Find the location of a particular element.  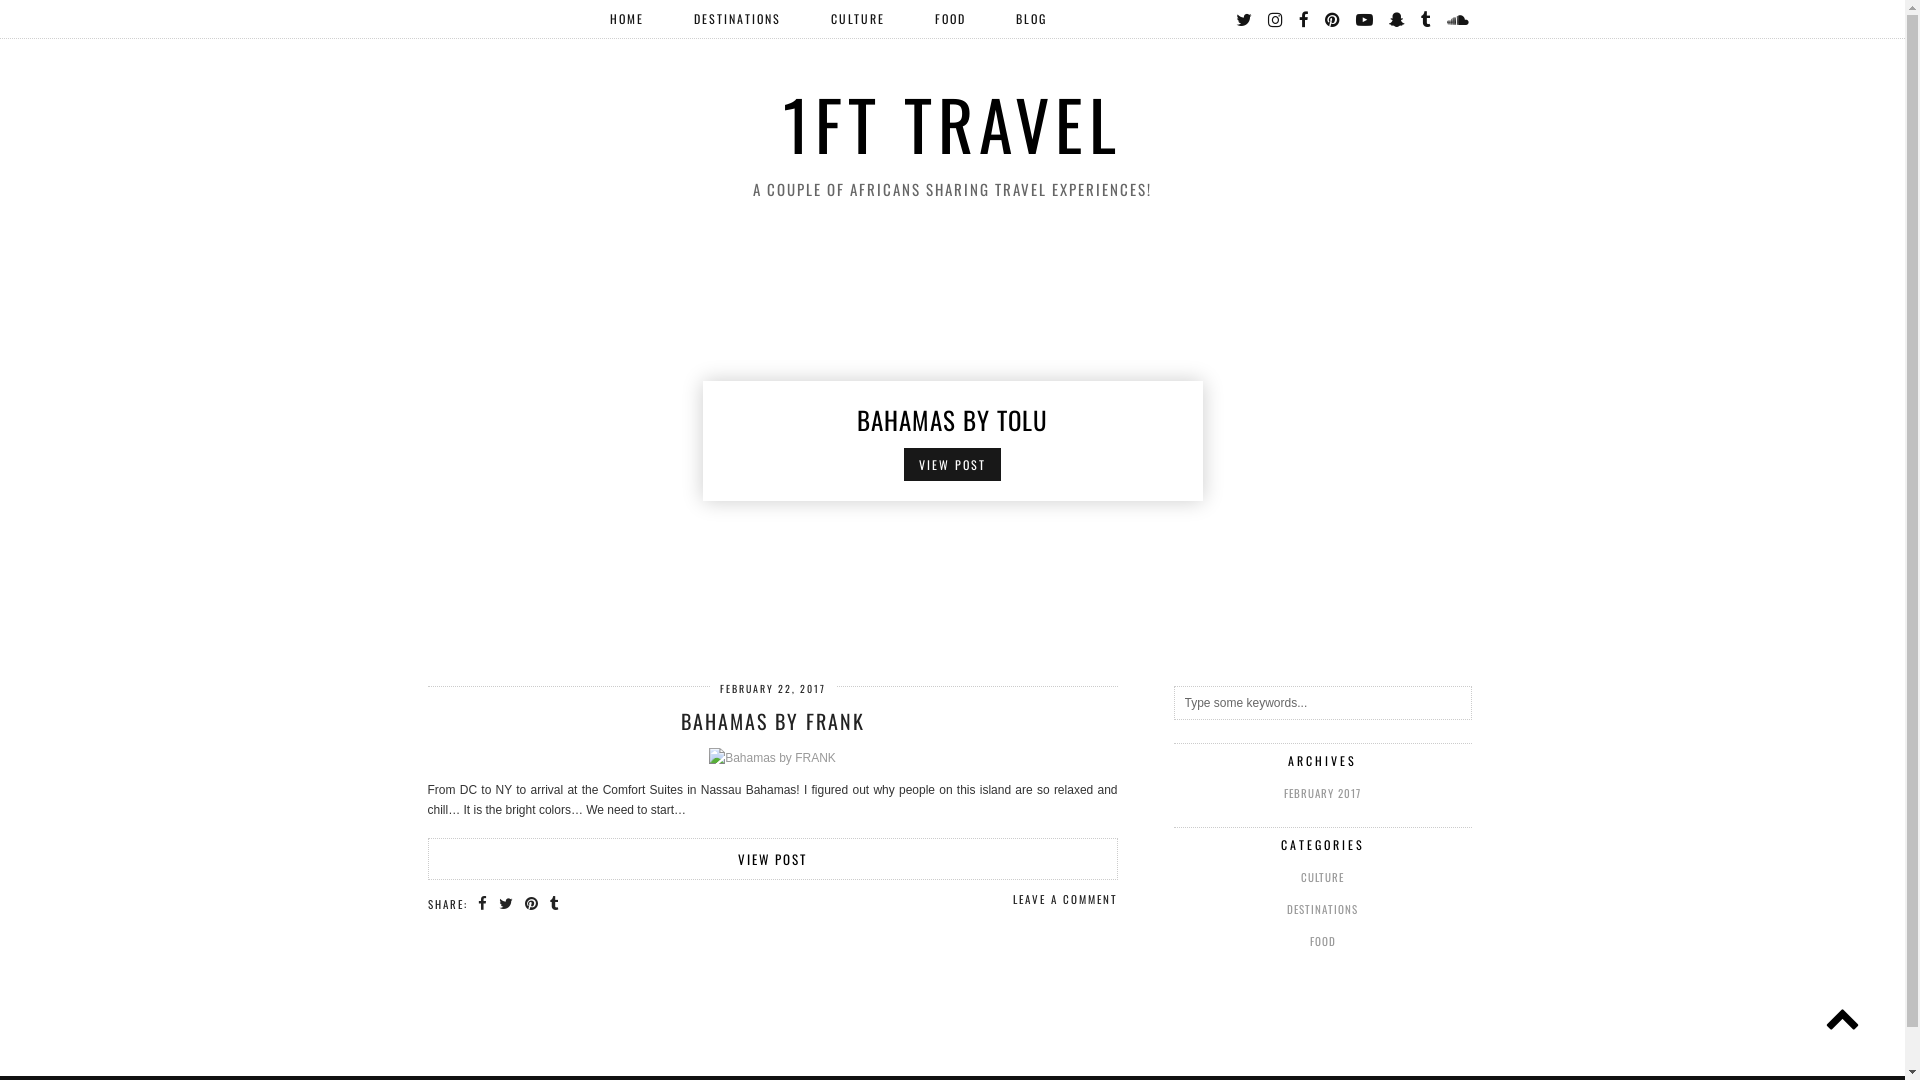

BAHAMAS BY TOLU is located at coordinates (952, 418).